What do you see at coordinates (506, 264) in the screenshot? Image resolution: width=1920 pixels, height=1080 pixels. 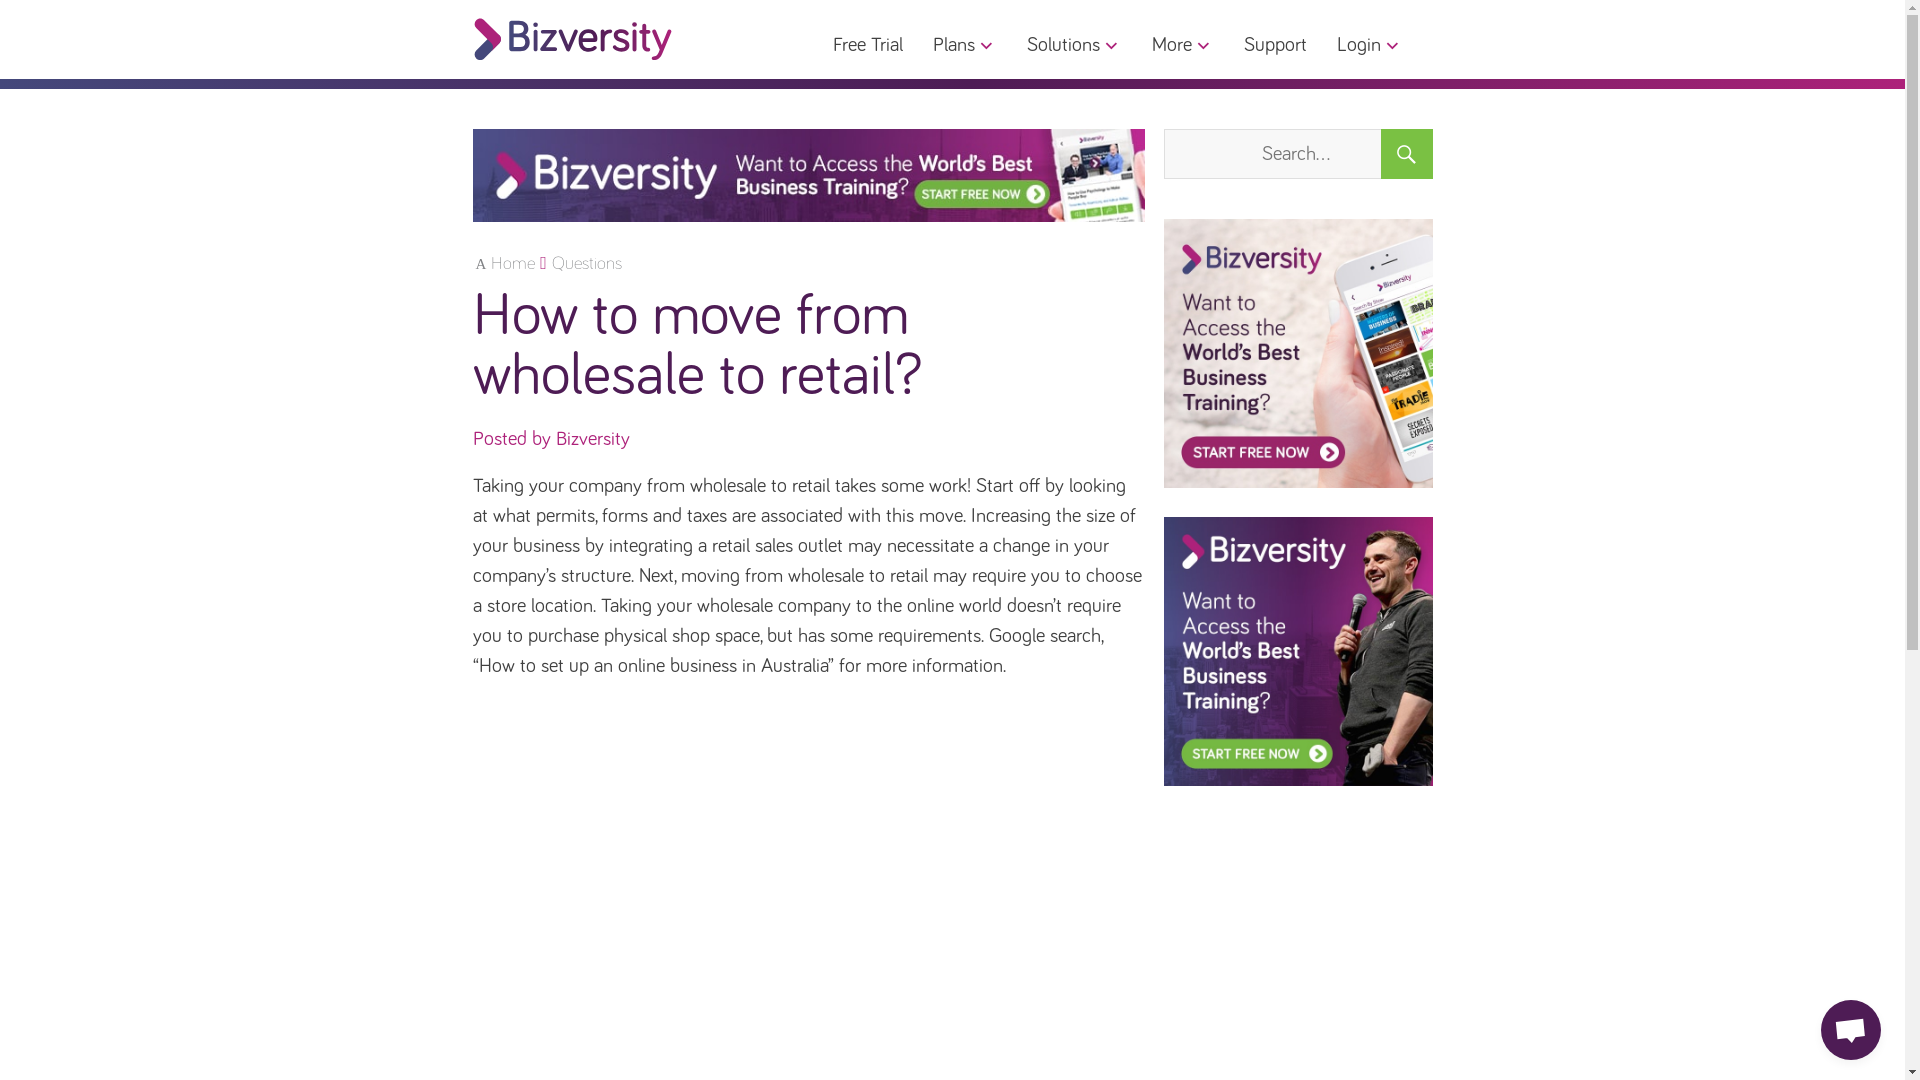 I see `Home` at bounding box center [506, 264].